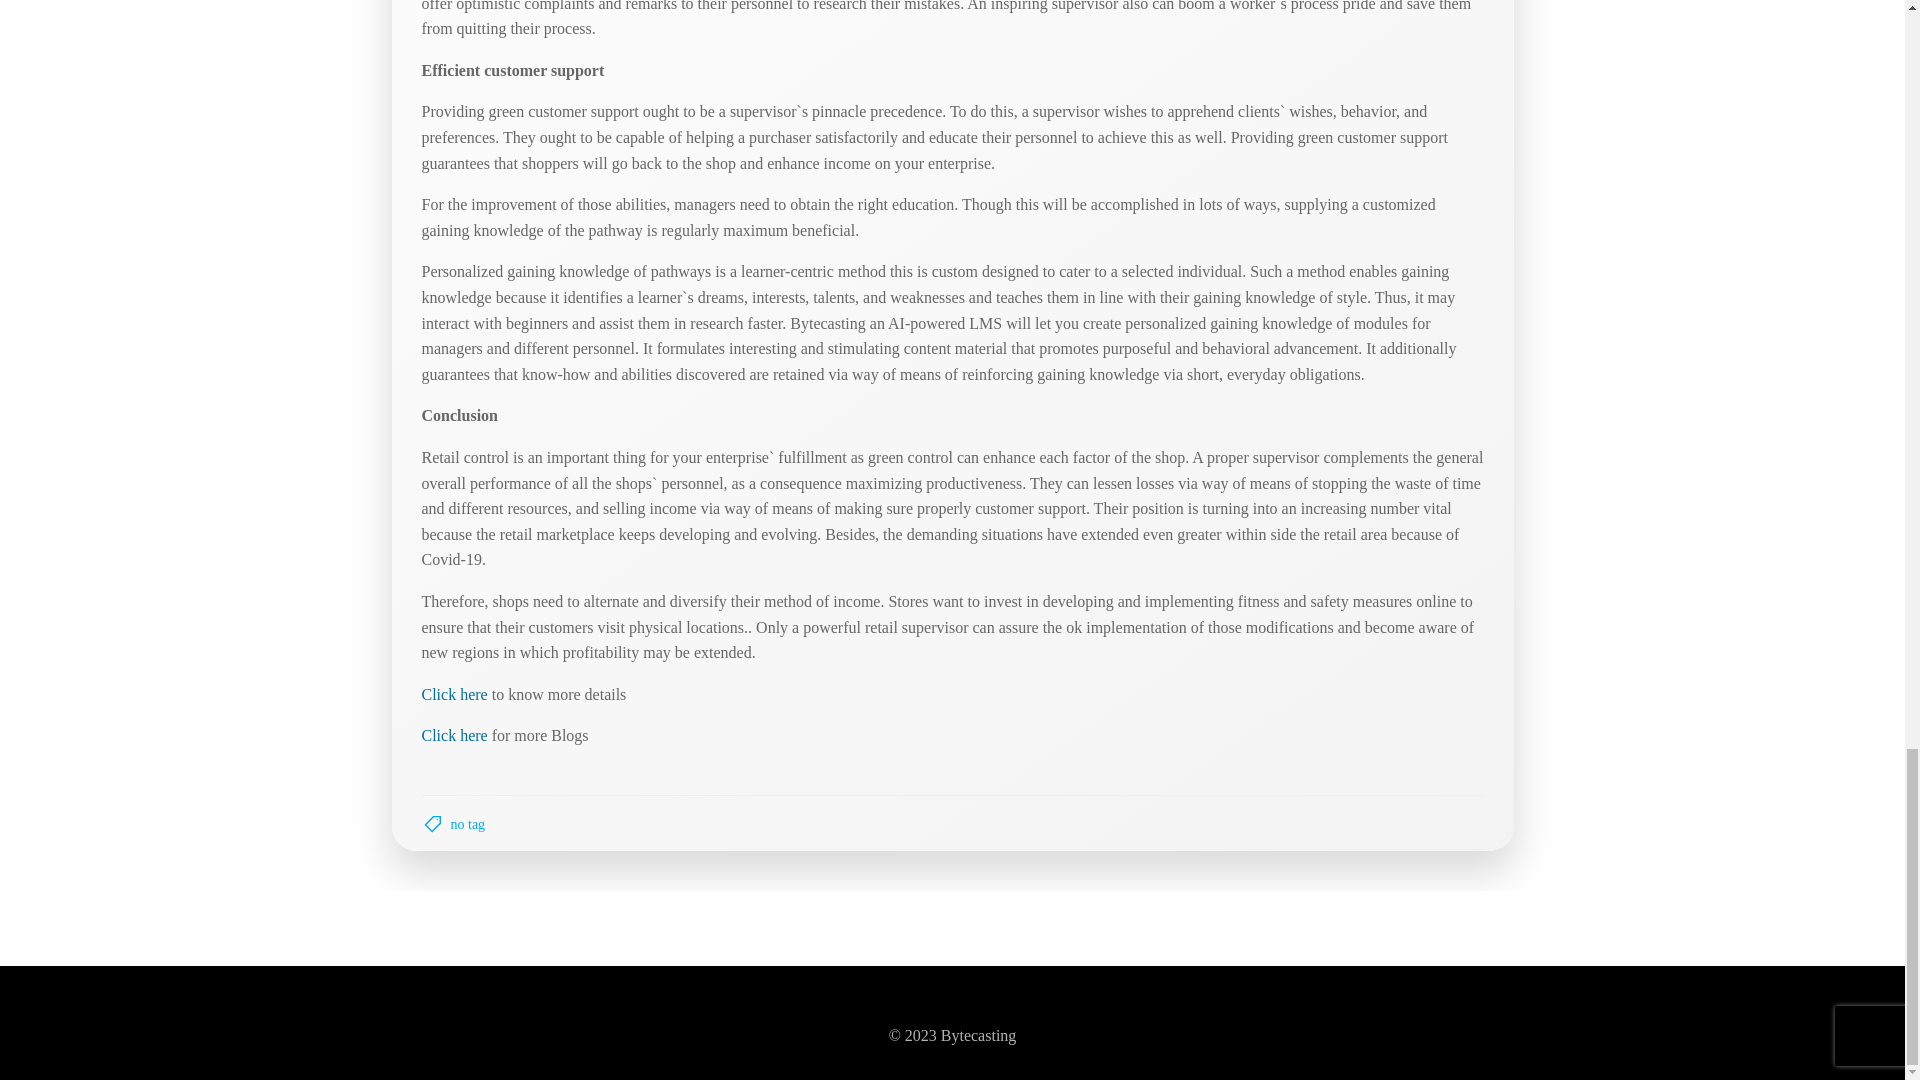  I want to click on Click here, so click(454, 694).